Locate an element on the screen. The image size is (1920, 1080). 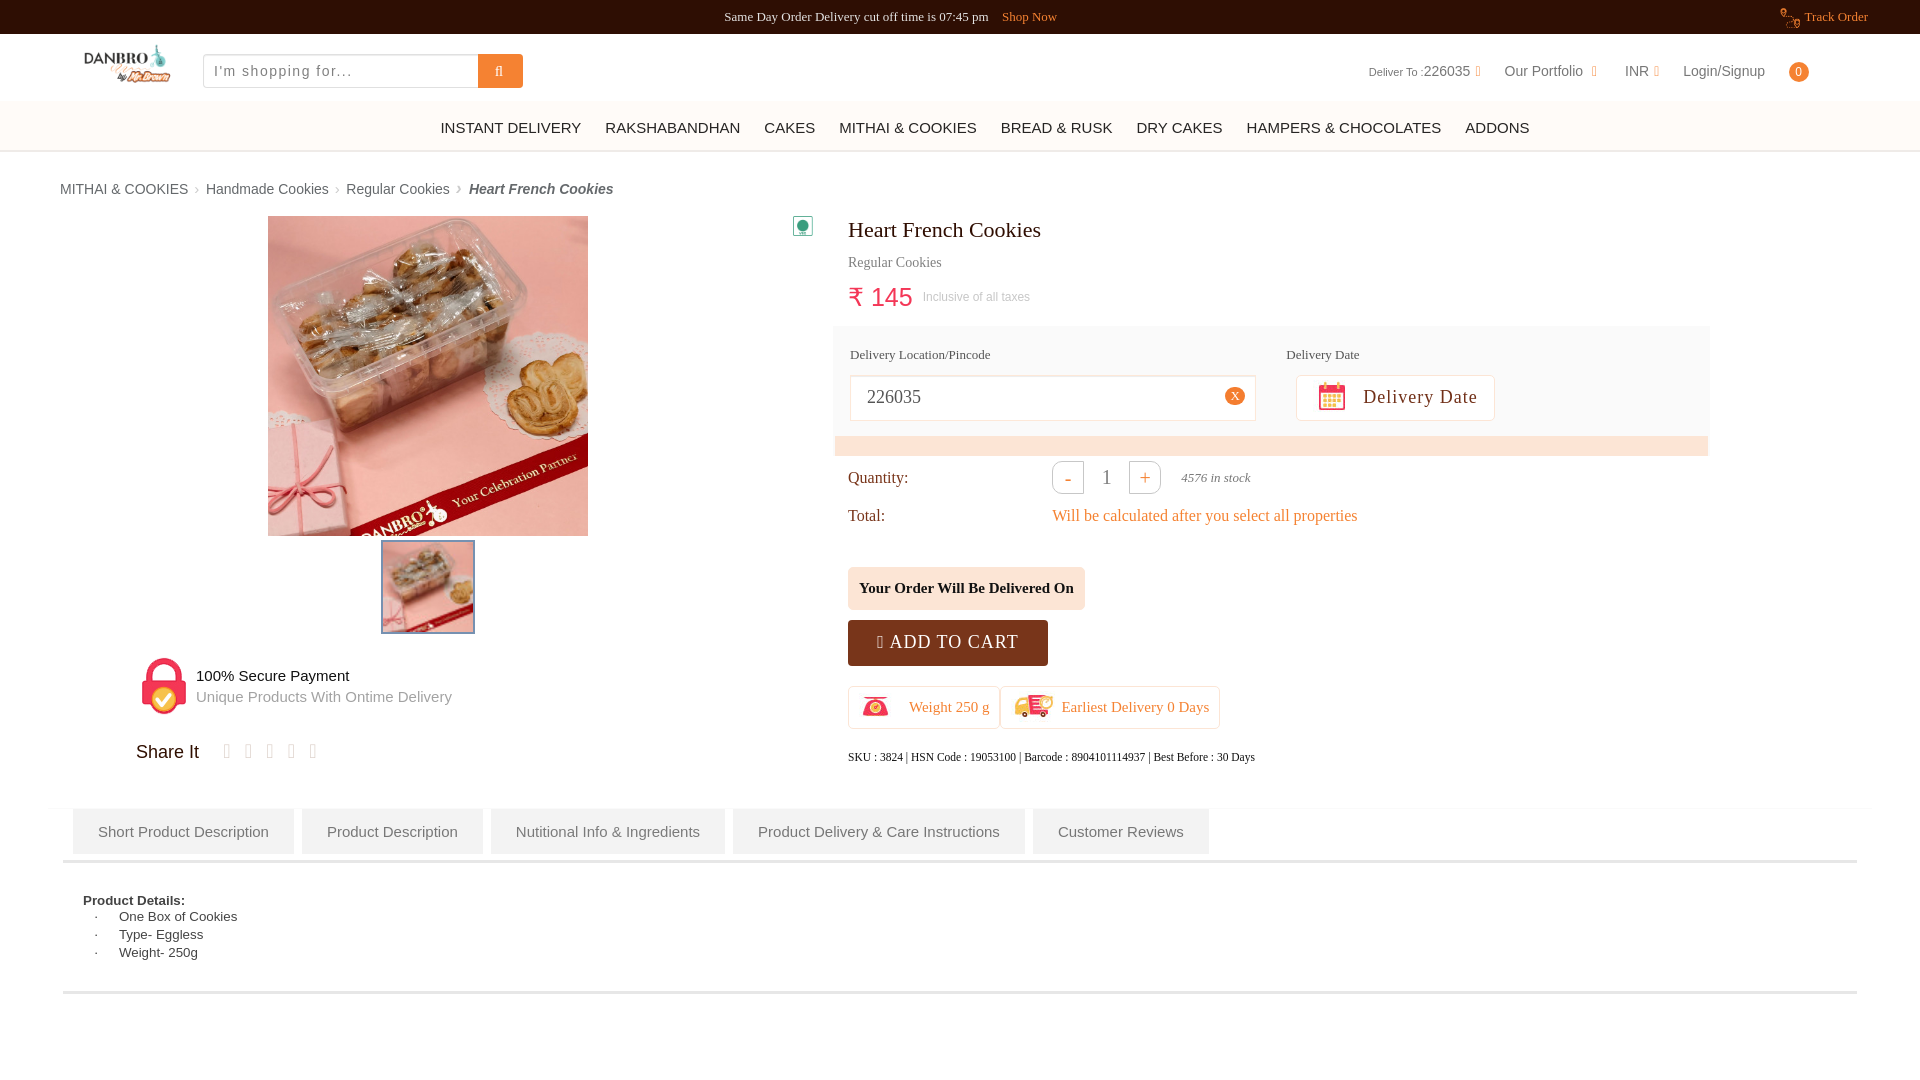
Track Order is located at coordinates (1836, 16).